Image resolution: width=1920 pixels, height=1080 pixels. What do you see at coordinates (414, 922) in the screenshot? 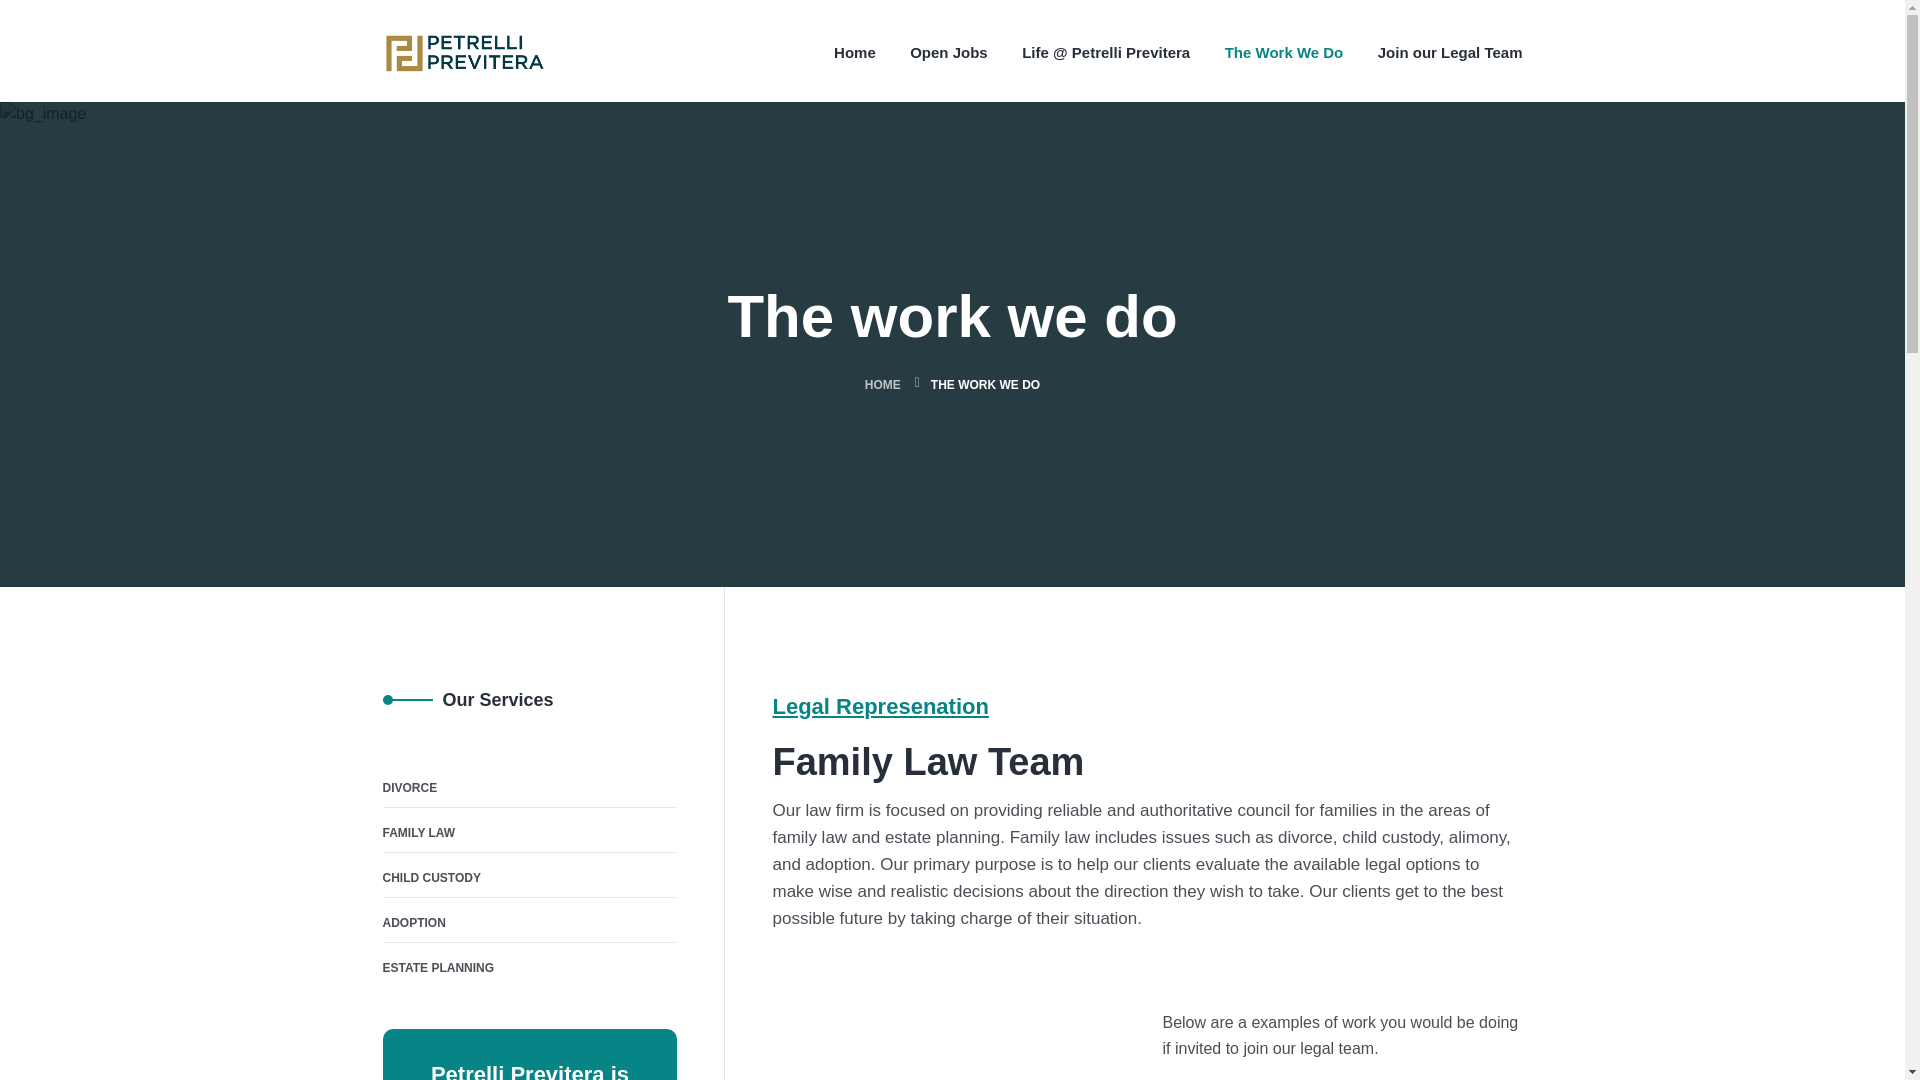
I see `ADOPTION` at bounding box center [414, 922].